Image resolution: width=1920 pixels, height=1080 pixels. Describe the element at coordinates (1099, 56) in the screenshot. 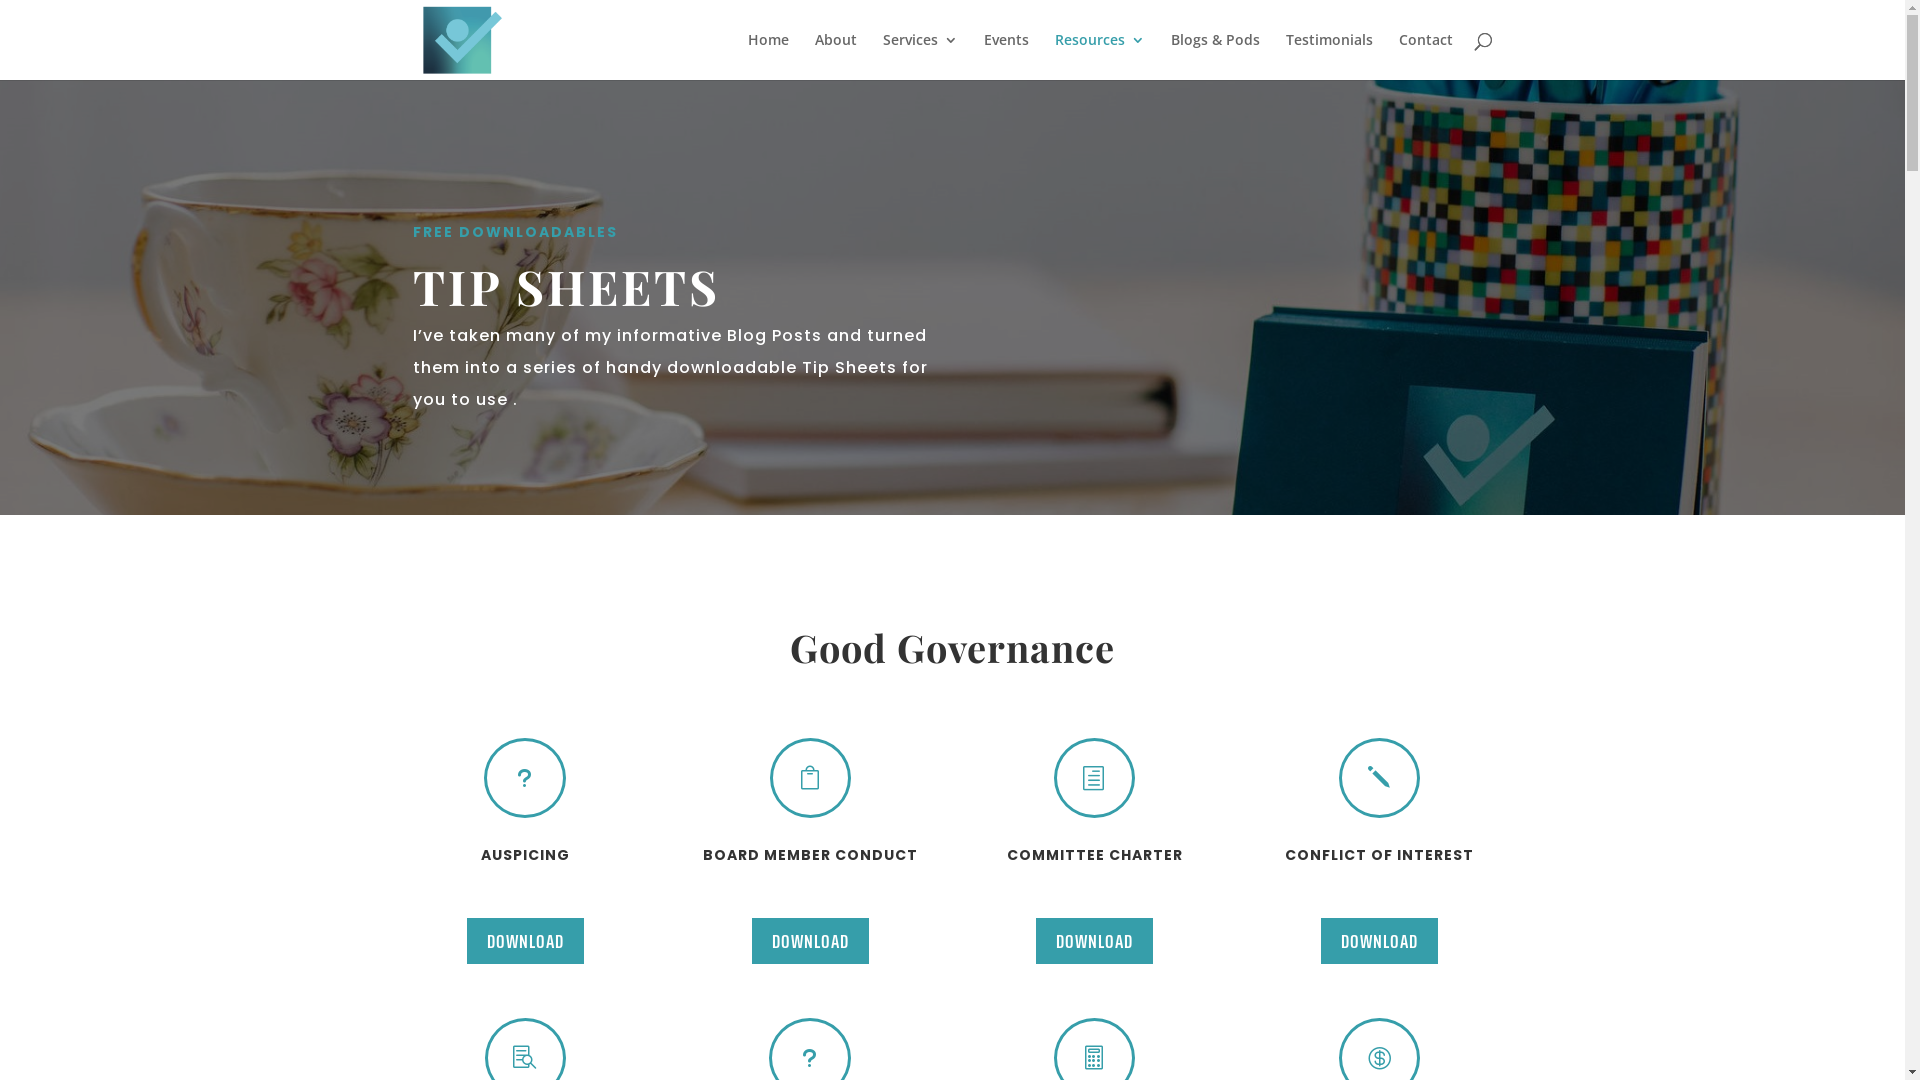

I see `Resources` at that location.